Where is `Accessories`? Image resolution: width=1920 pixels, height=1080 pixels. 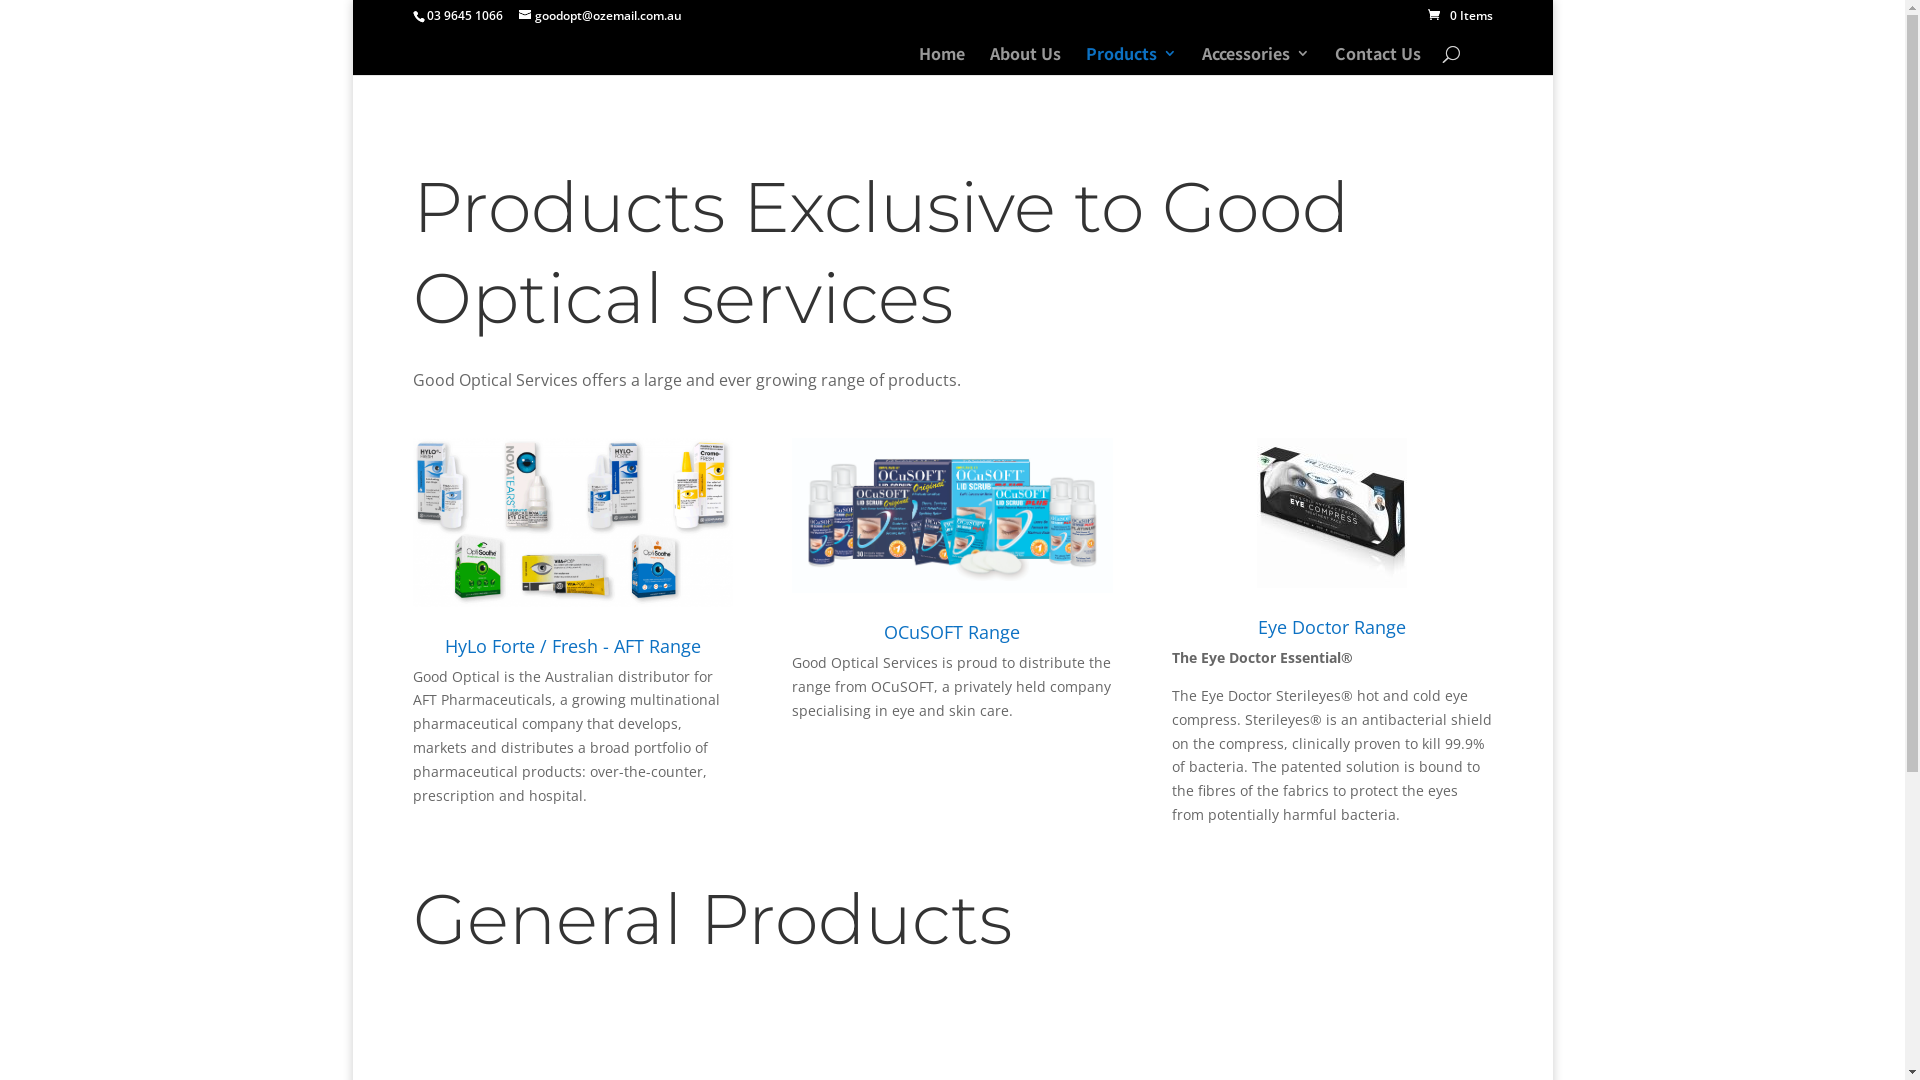 Accessories is located at coordinates (1256, 60).